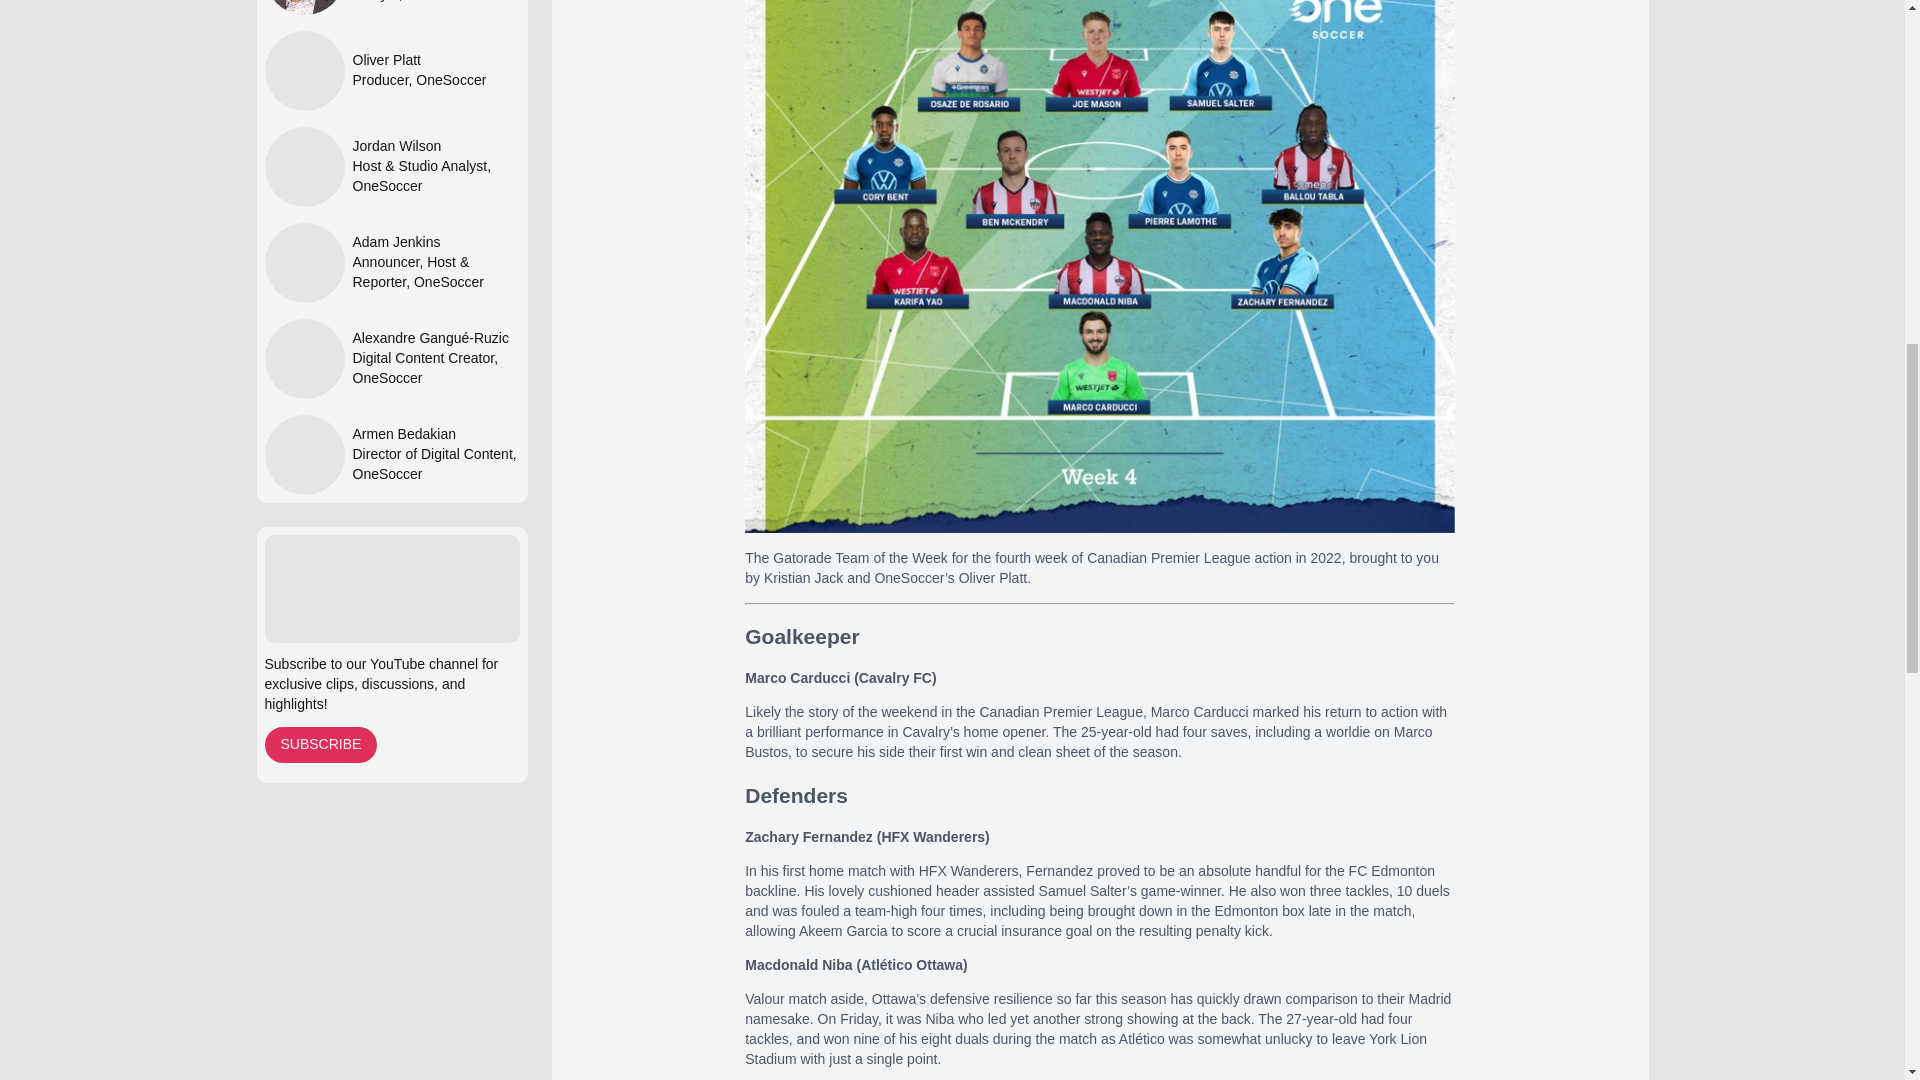  I want to click on Armen Bedakian, so click(434, 434).